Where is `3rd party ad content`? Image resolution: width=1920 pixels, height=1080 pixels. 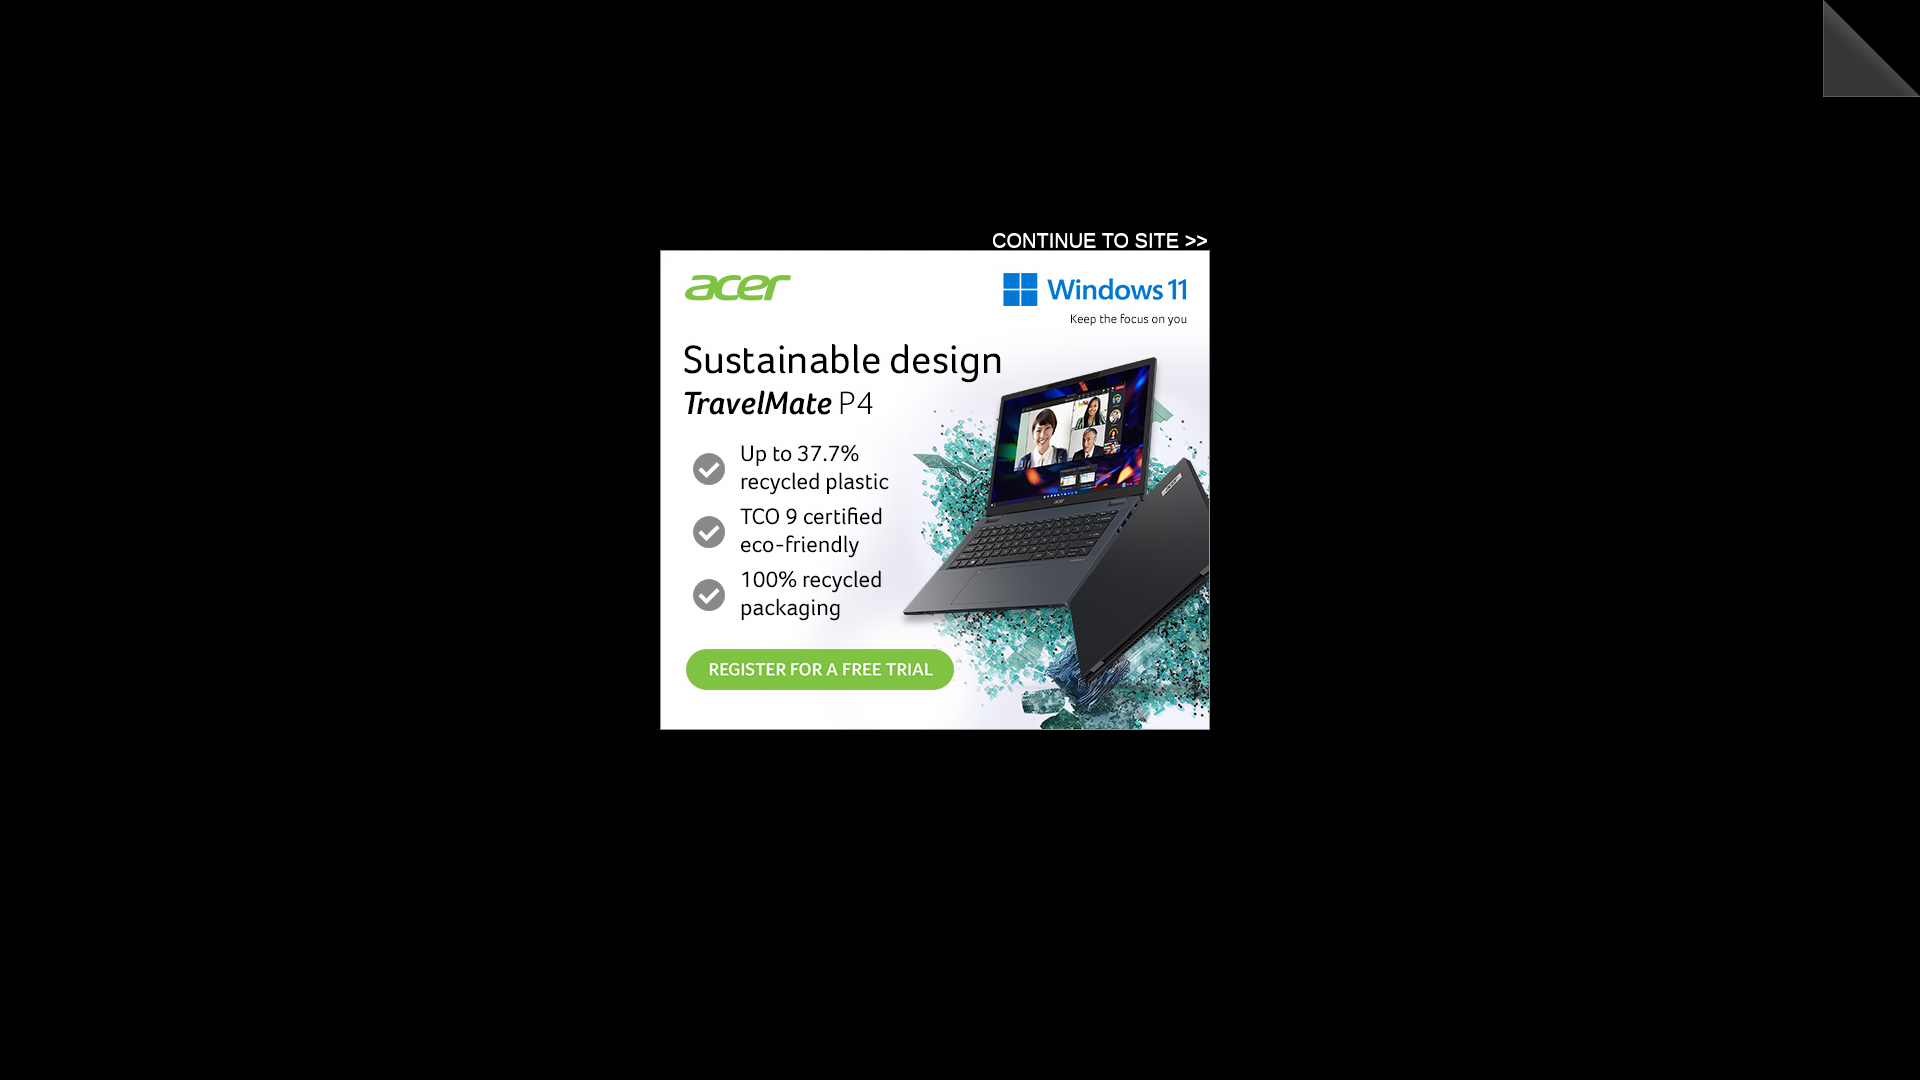
3rd party ad content is located at coordinates (1639, 571).